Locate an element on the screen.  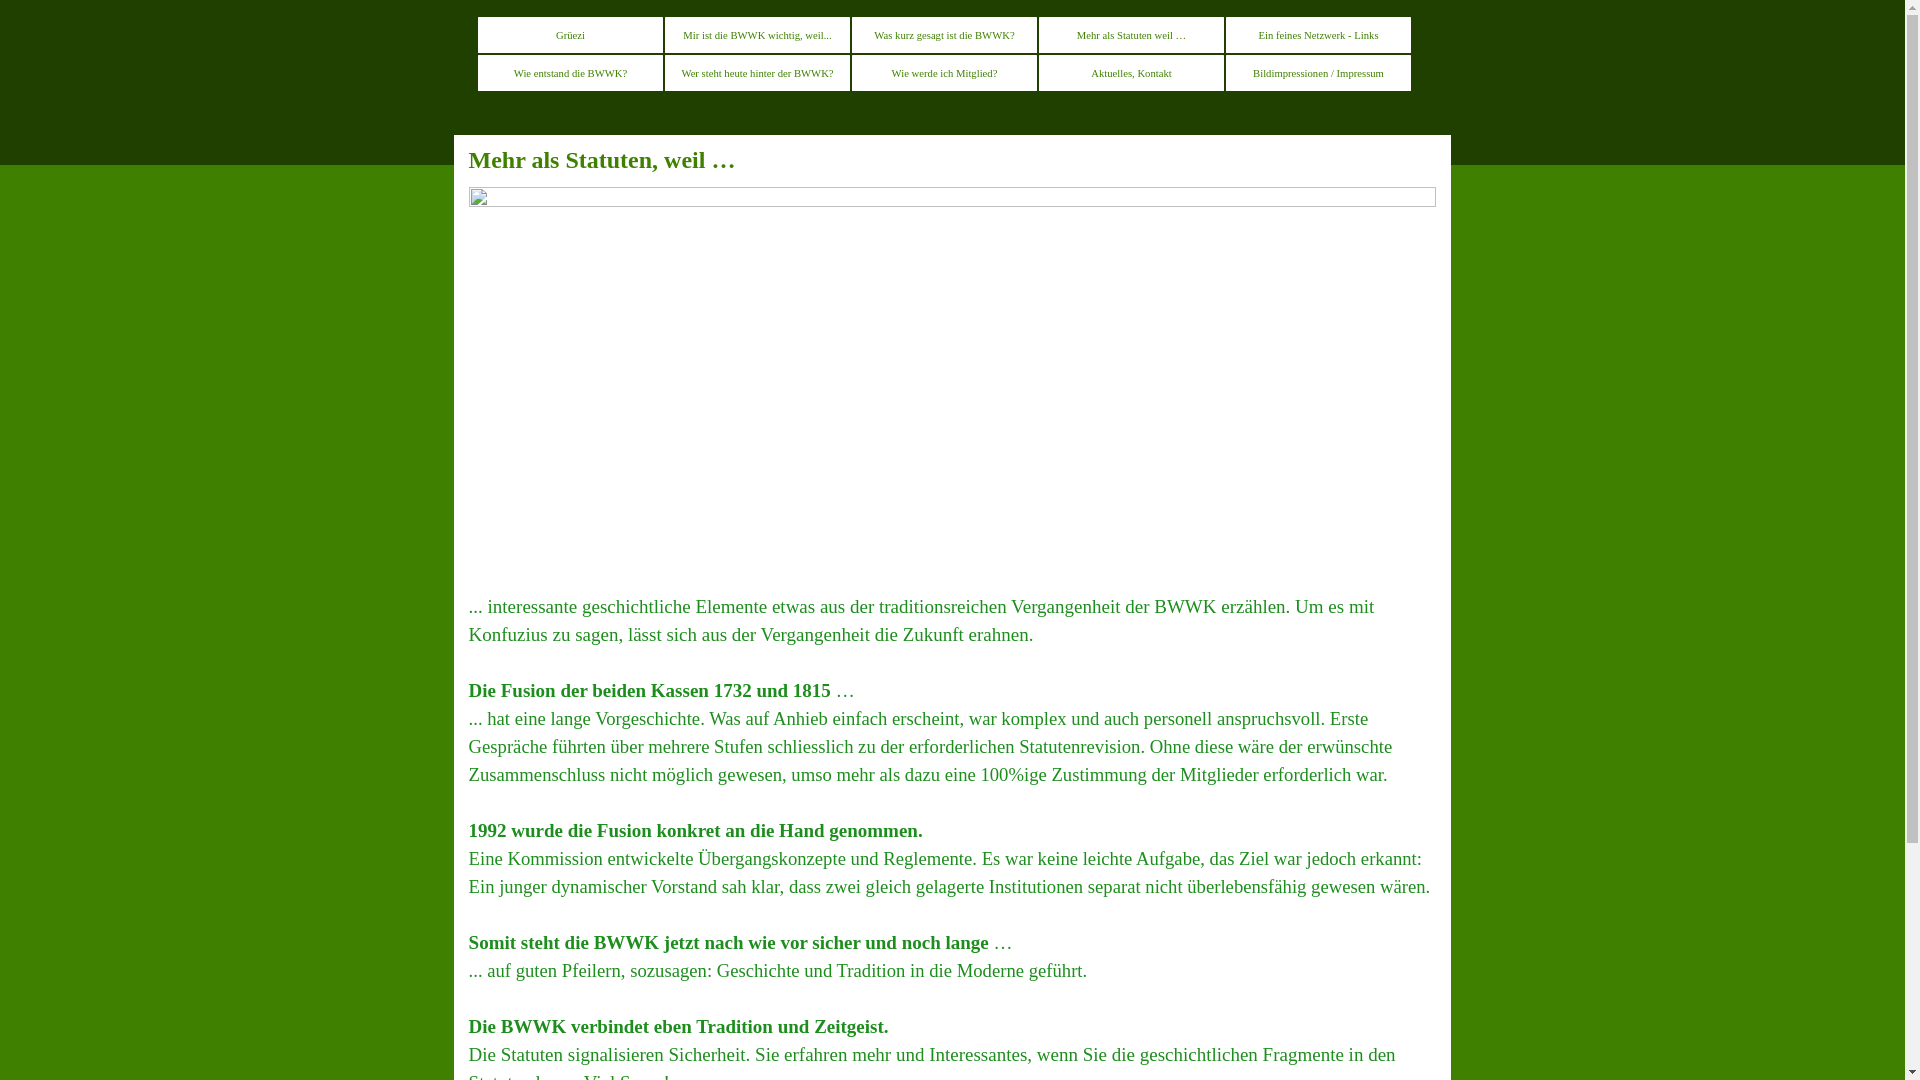
Bildimpressionen / Impressum is located at coordinates (1318, 73).